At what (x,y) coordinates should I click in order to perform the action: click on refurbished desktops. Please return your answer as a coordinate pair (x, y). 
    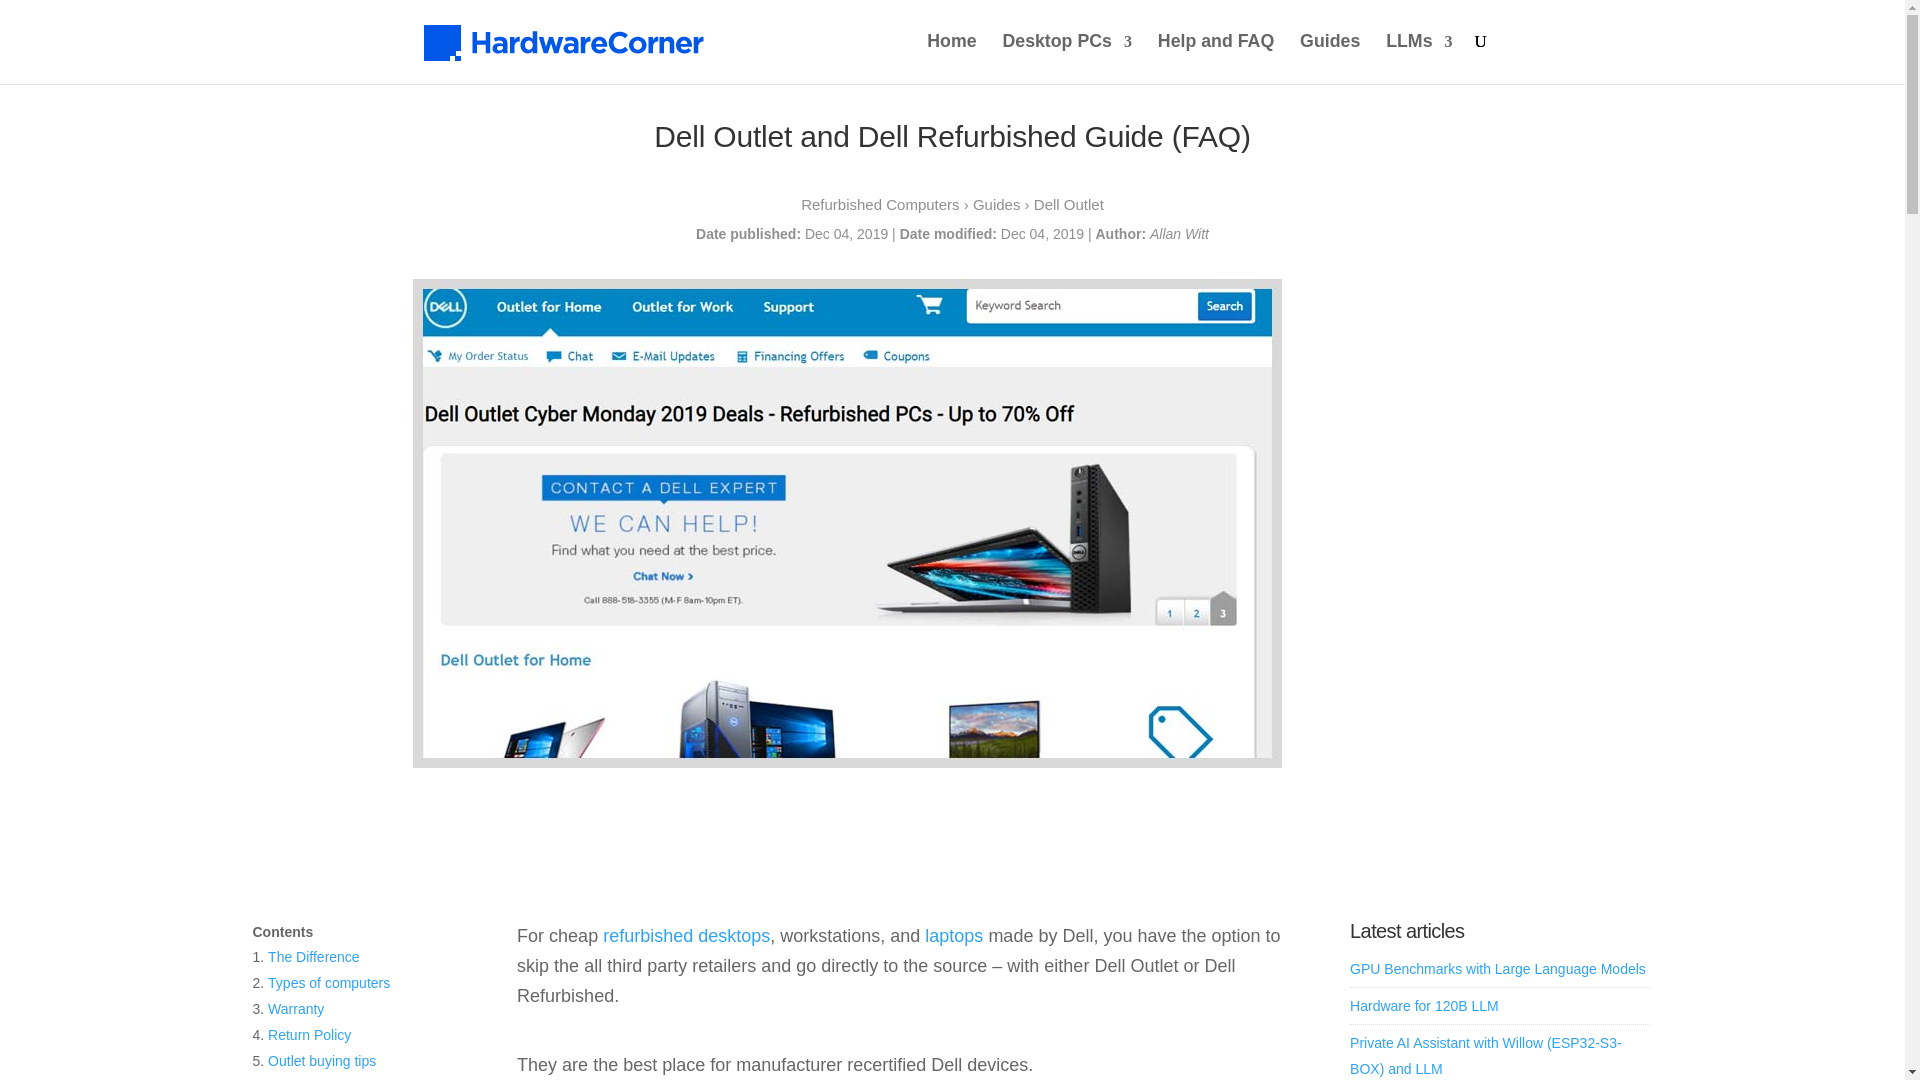
    Looking at the image, I should click on (686, 936).